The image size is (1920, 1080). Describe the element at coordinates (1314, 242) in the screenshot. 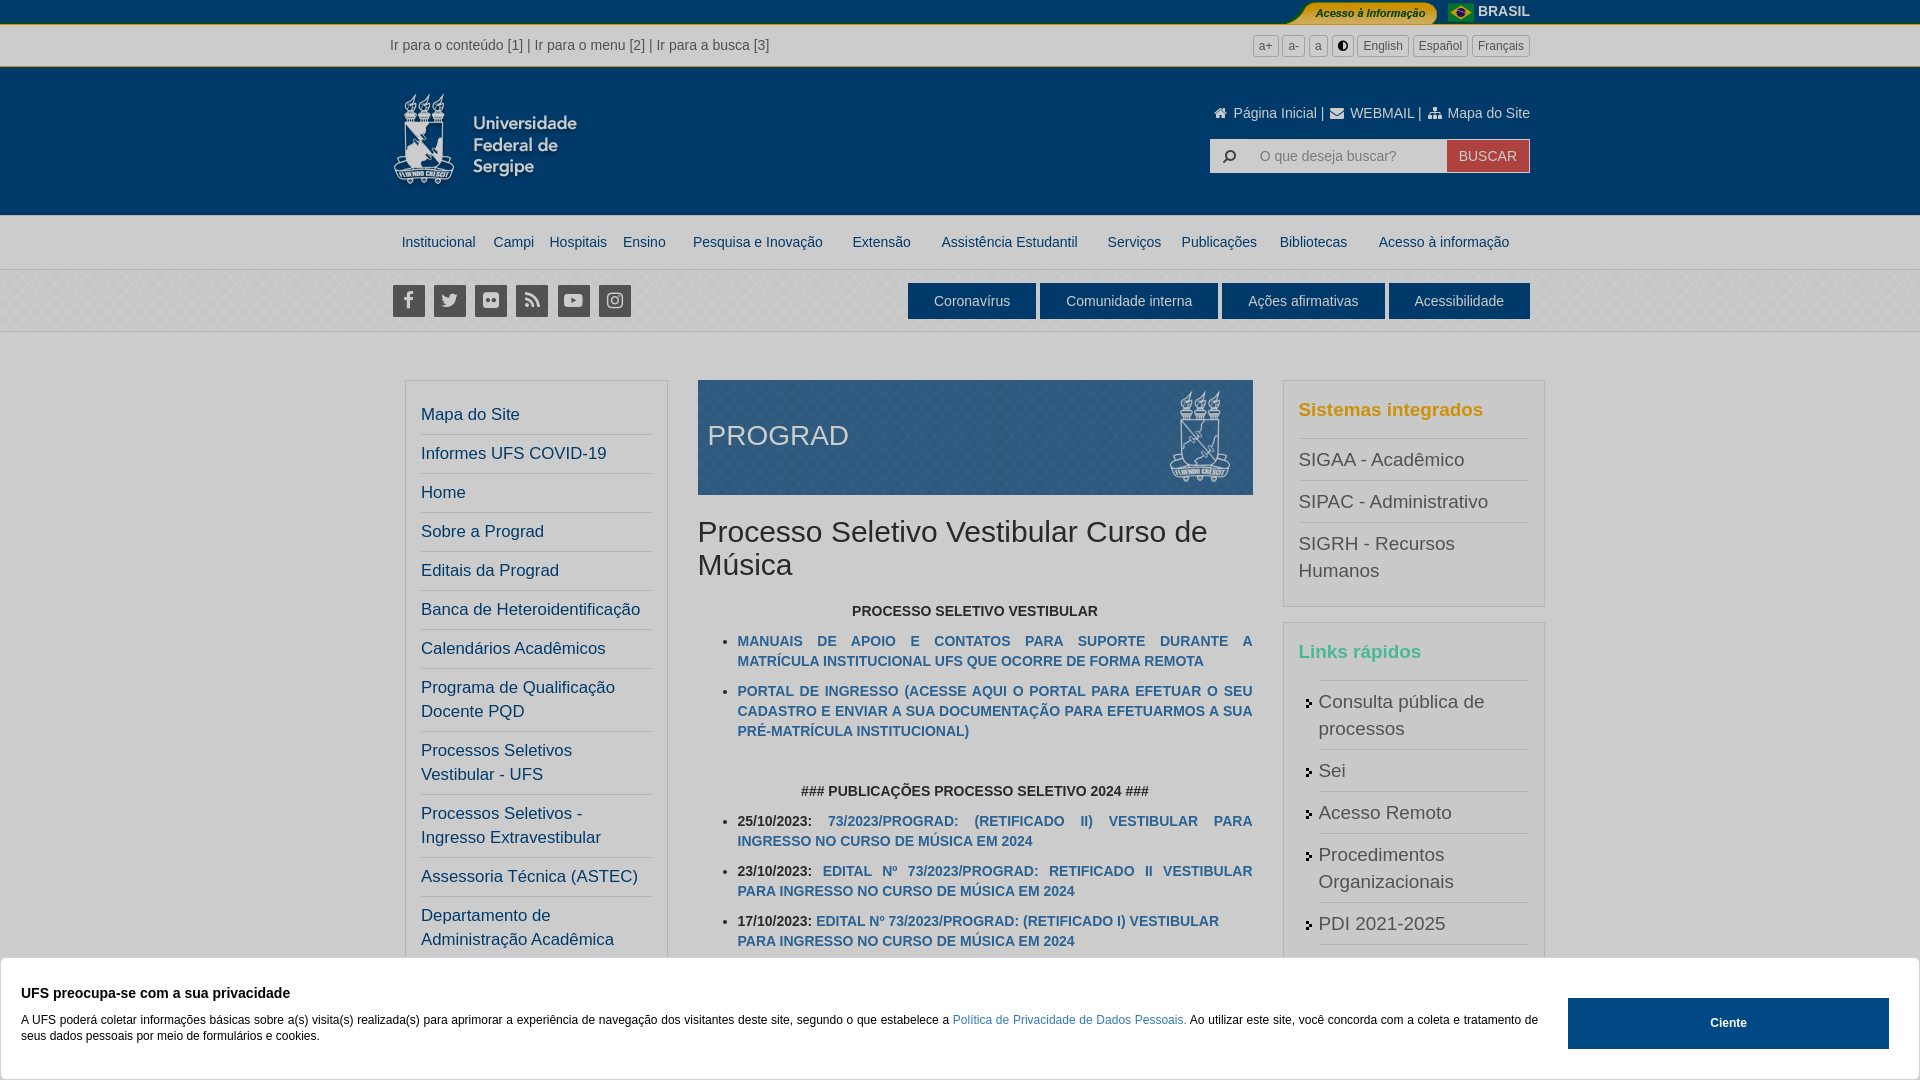

I see `Bibliotecas` at that location.